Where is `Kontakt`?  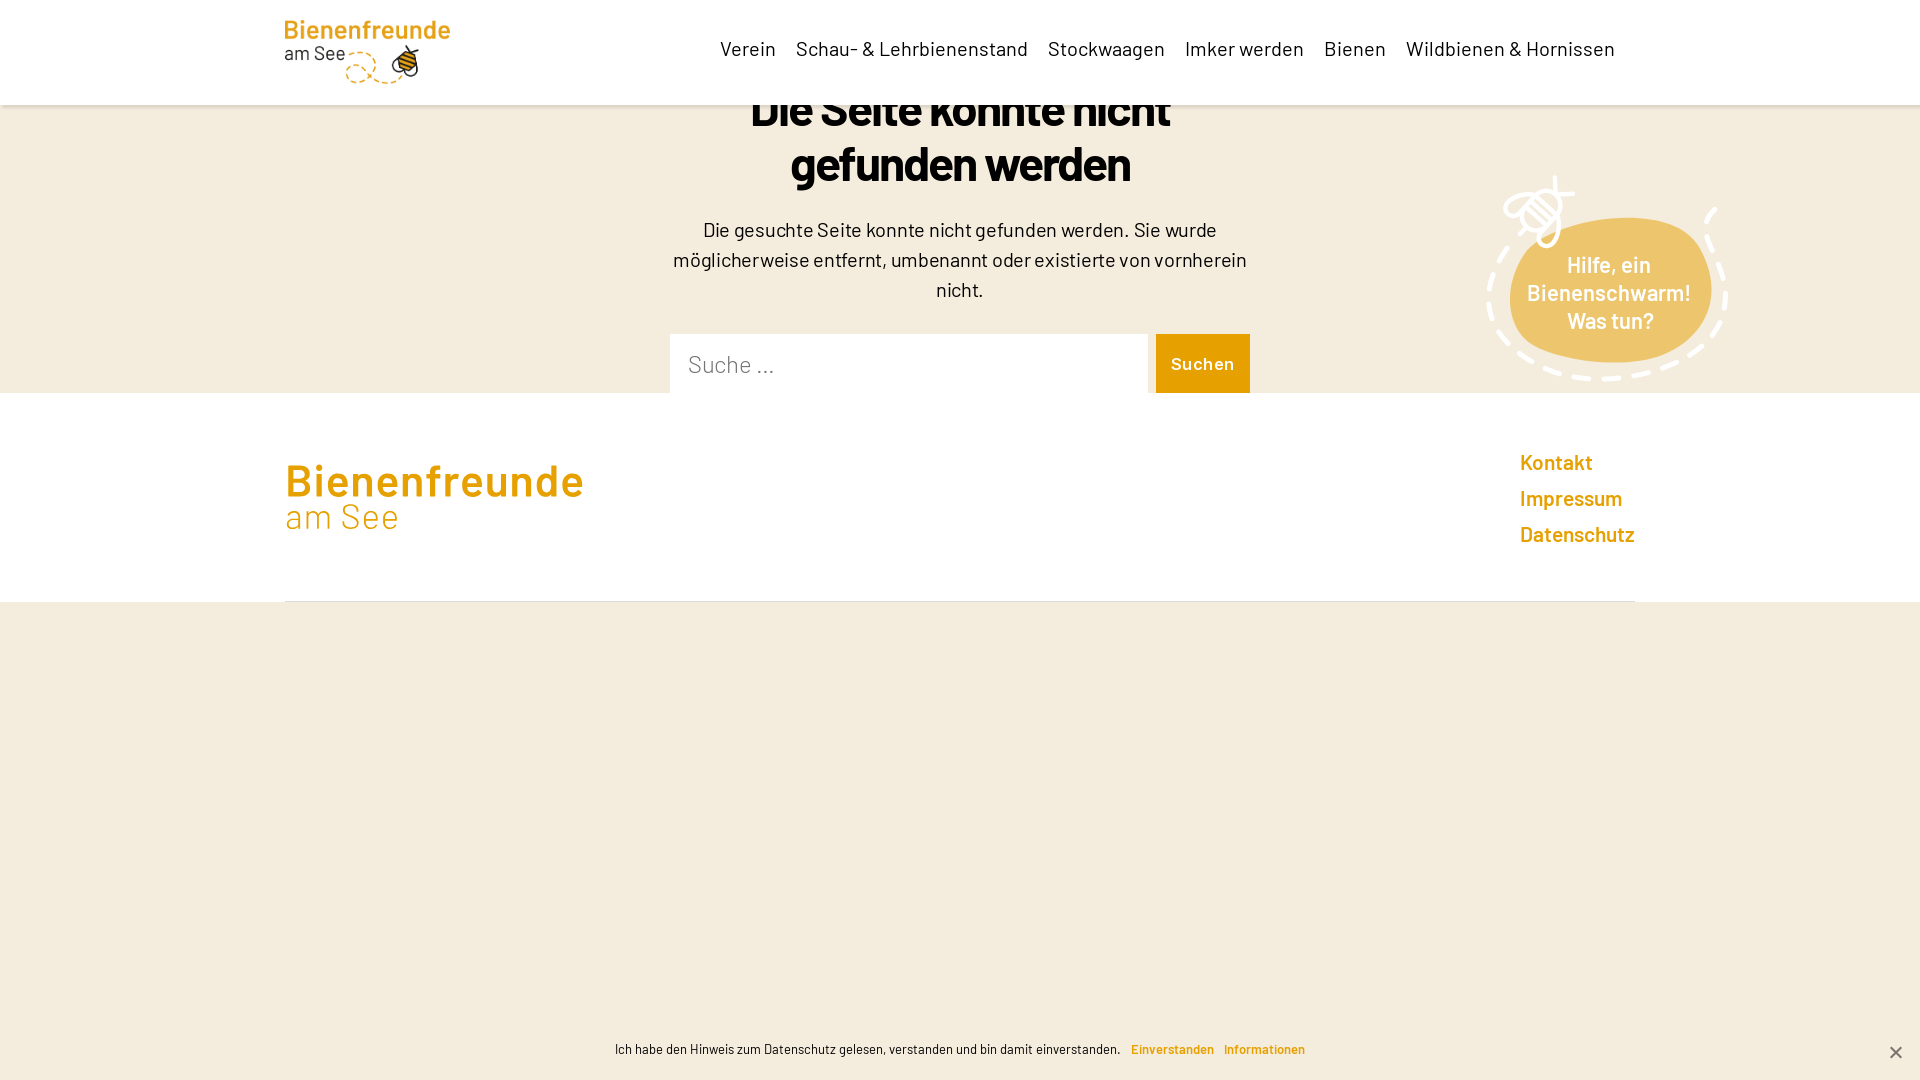 Kontakt is located at coordinates (1556, 462).